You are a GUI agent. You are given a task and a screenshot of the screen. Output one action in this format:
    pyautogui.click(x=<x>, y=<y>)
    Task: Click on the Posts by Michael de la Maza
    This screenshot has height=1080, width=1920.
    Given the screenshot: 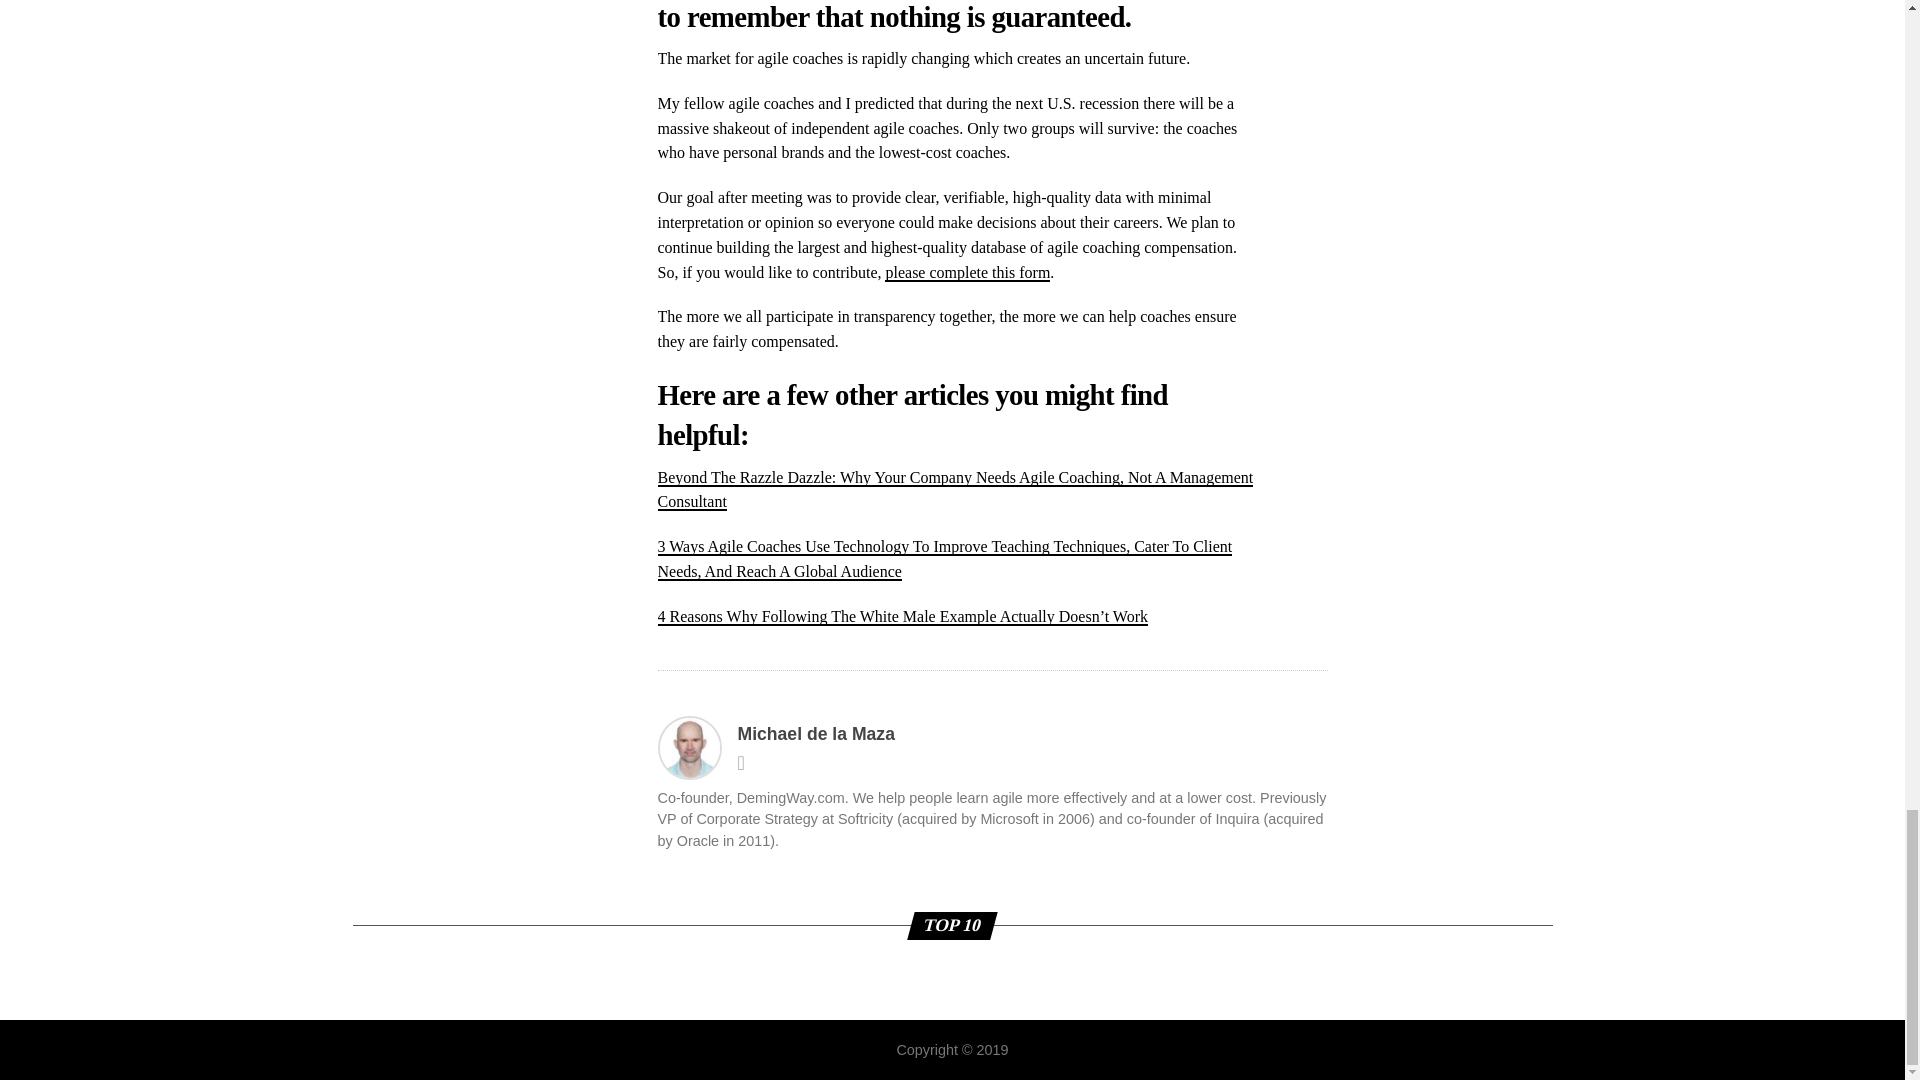 What is the action you would take?
    pyautogui.click(x=816, y=734)
    